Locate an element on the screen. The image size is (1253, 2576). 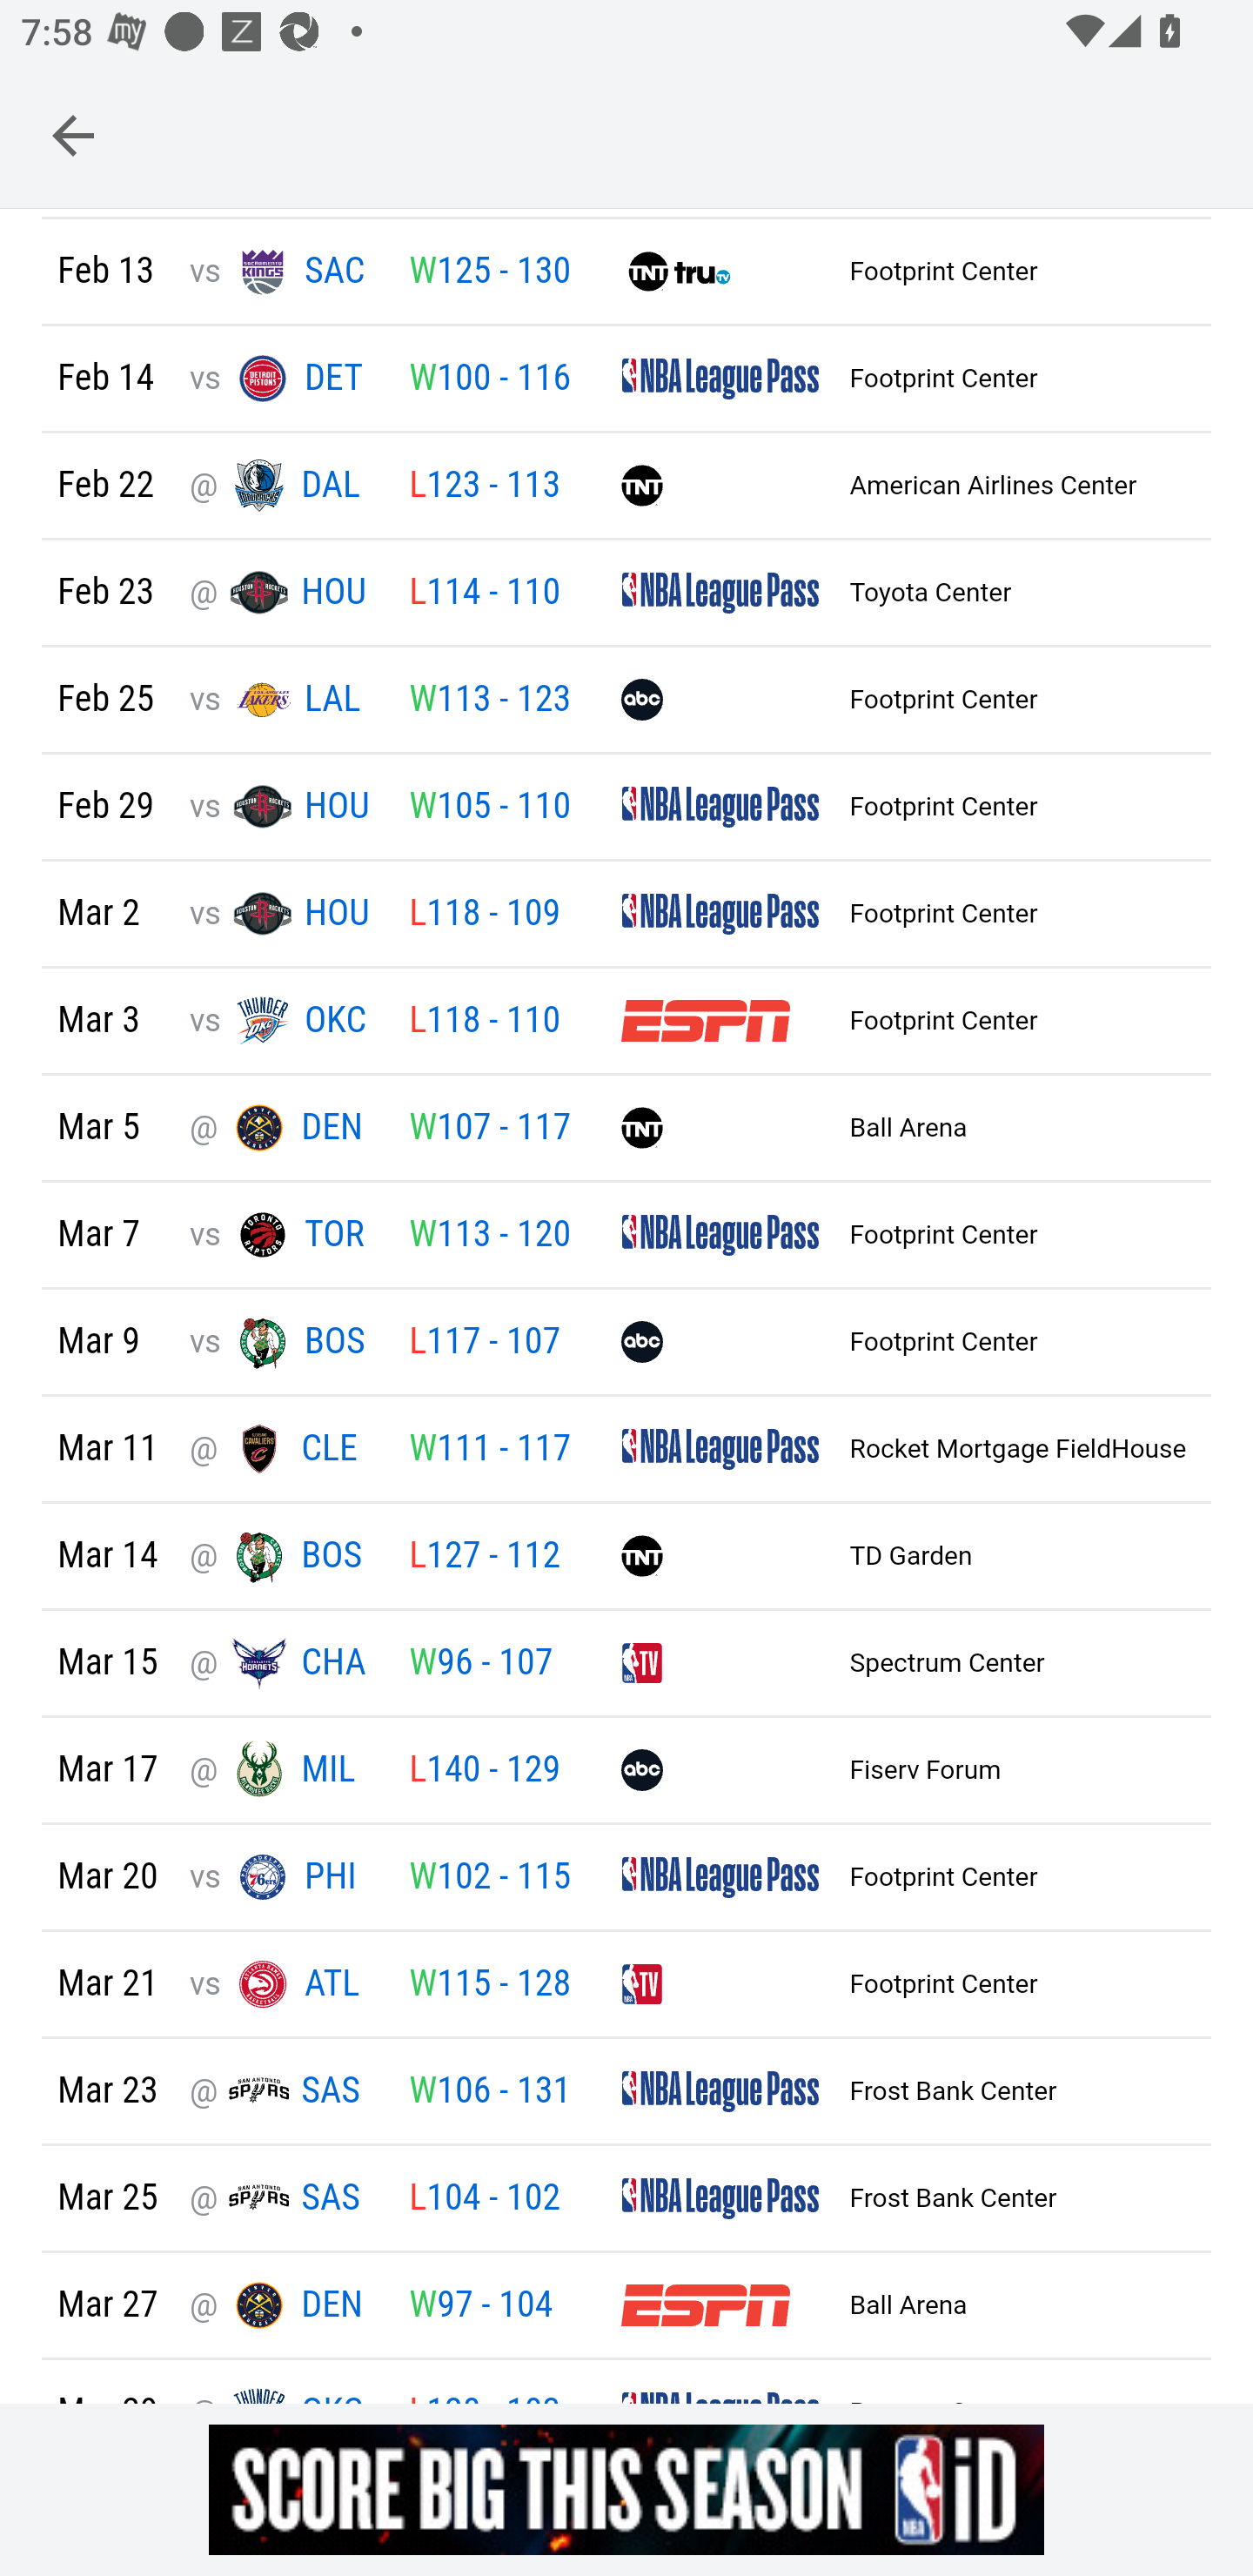
vs SAC Logo SAC vs SAC Logo SAC is located at coordinates (283, 273).